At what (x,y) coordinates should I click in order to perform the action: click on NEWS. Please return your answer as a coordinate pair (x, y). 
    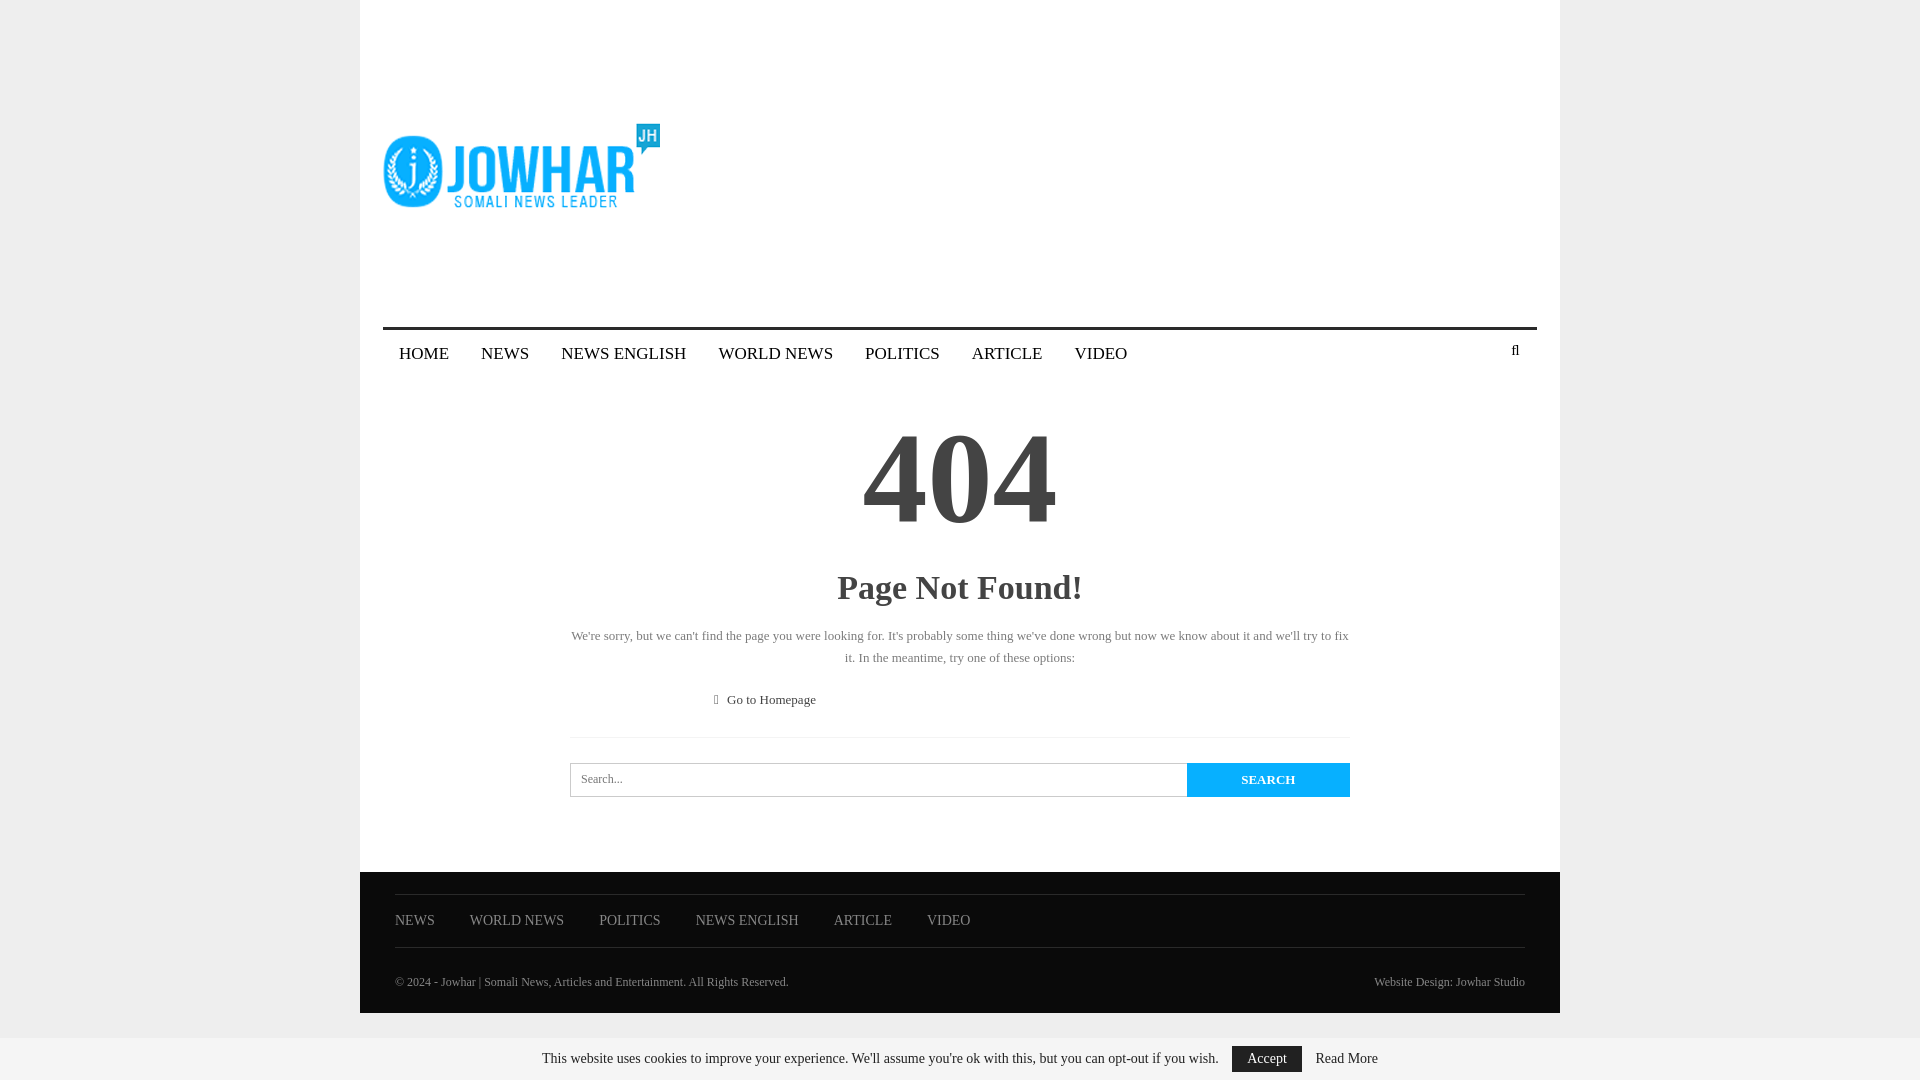
    Looking at the image, I should click on (415, 920).